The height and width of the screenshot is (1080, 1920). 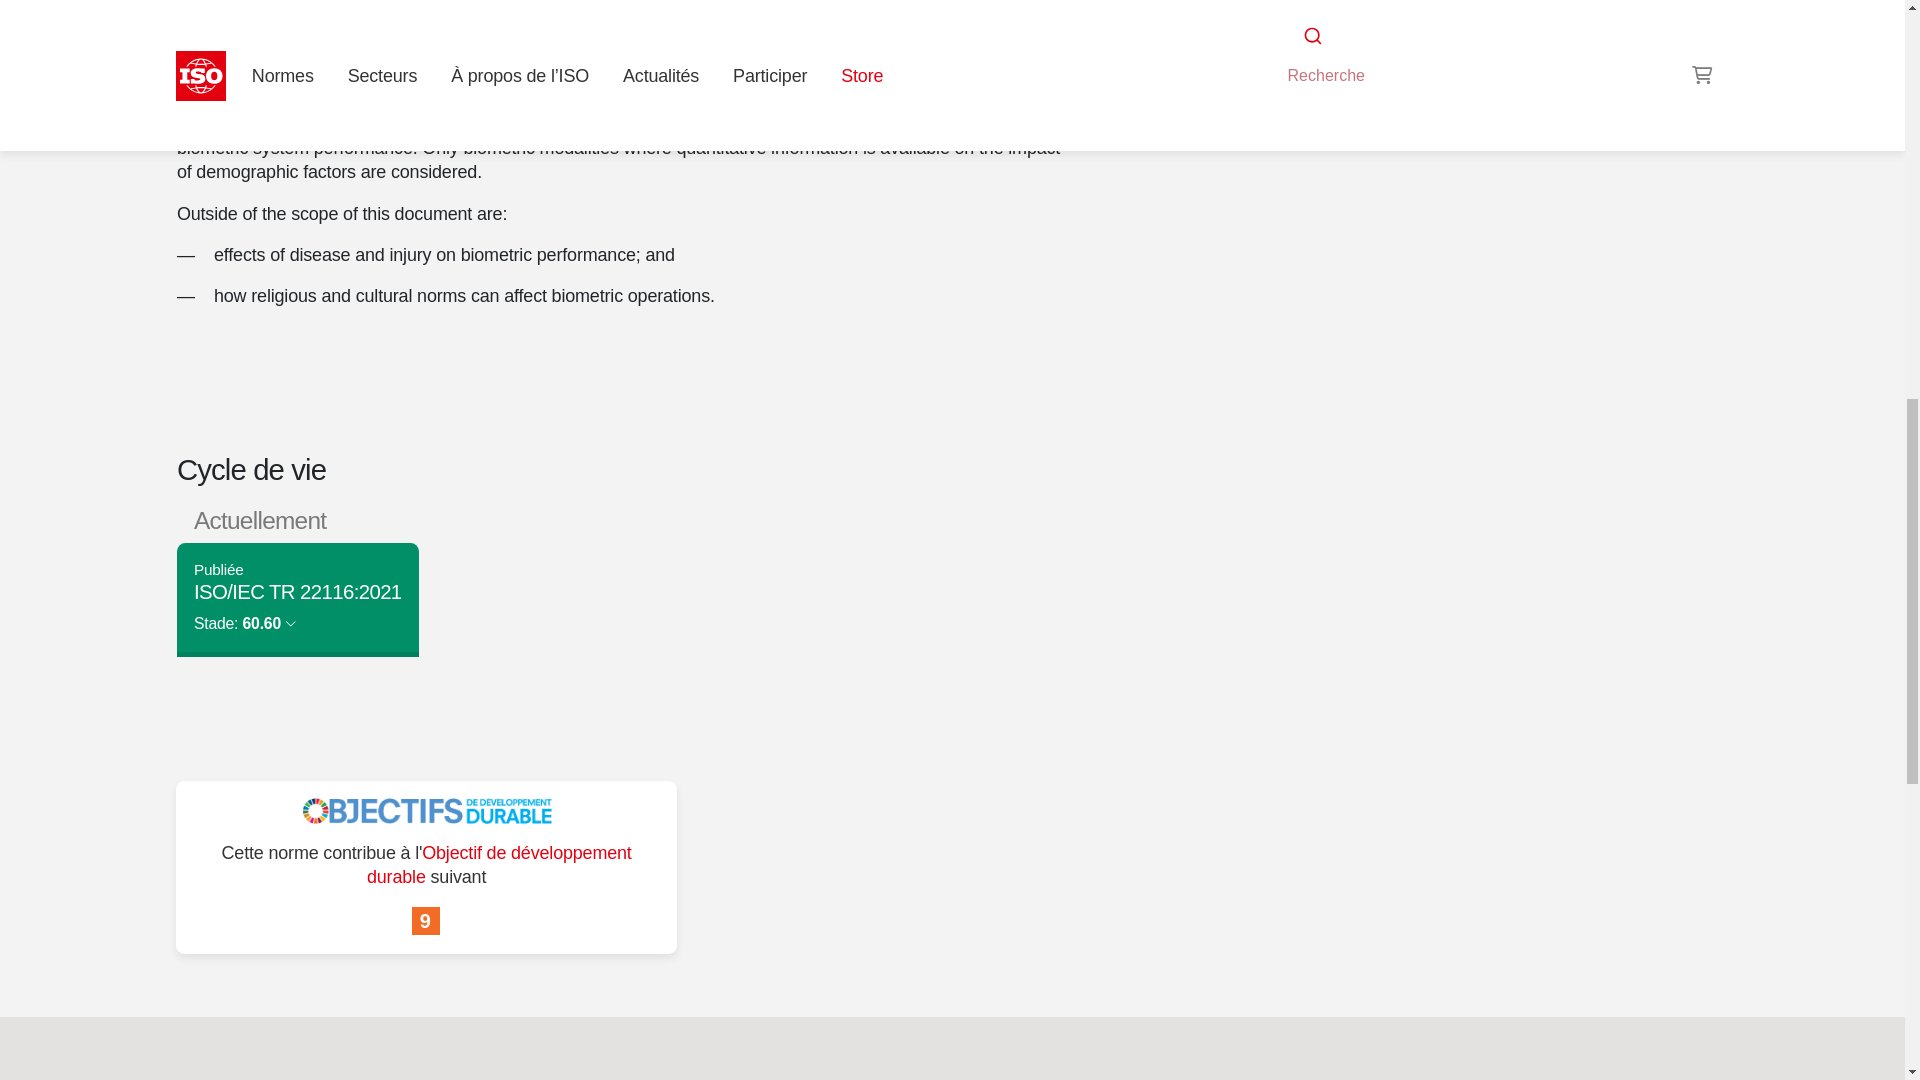 I want to click on RSS, so click(x=1261, y=68).